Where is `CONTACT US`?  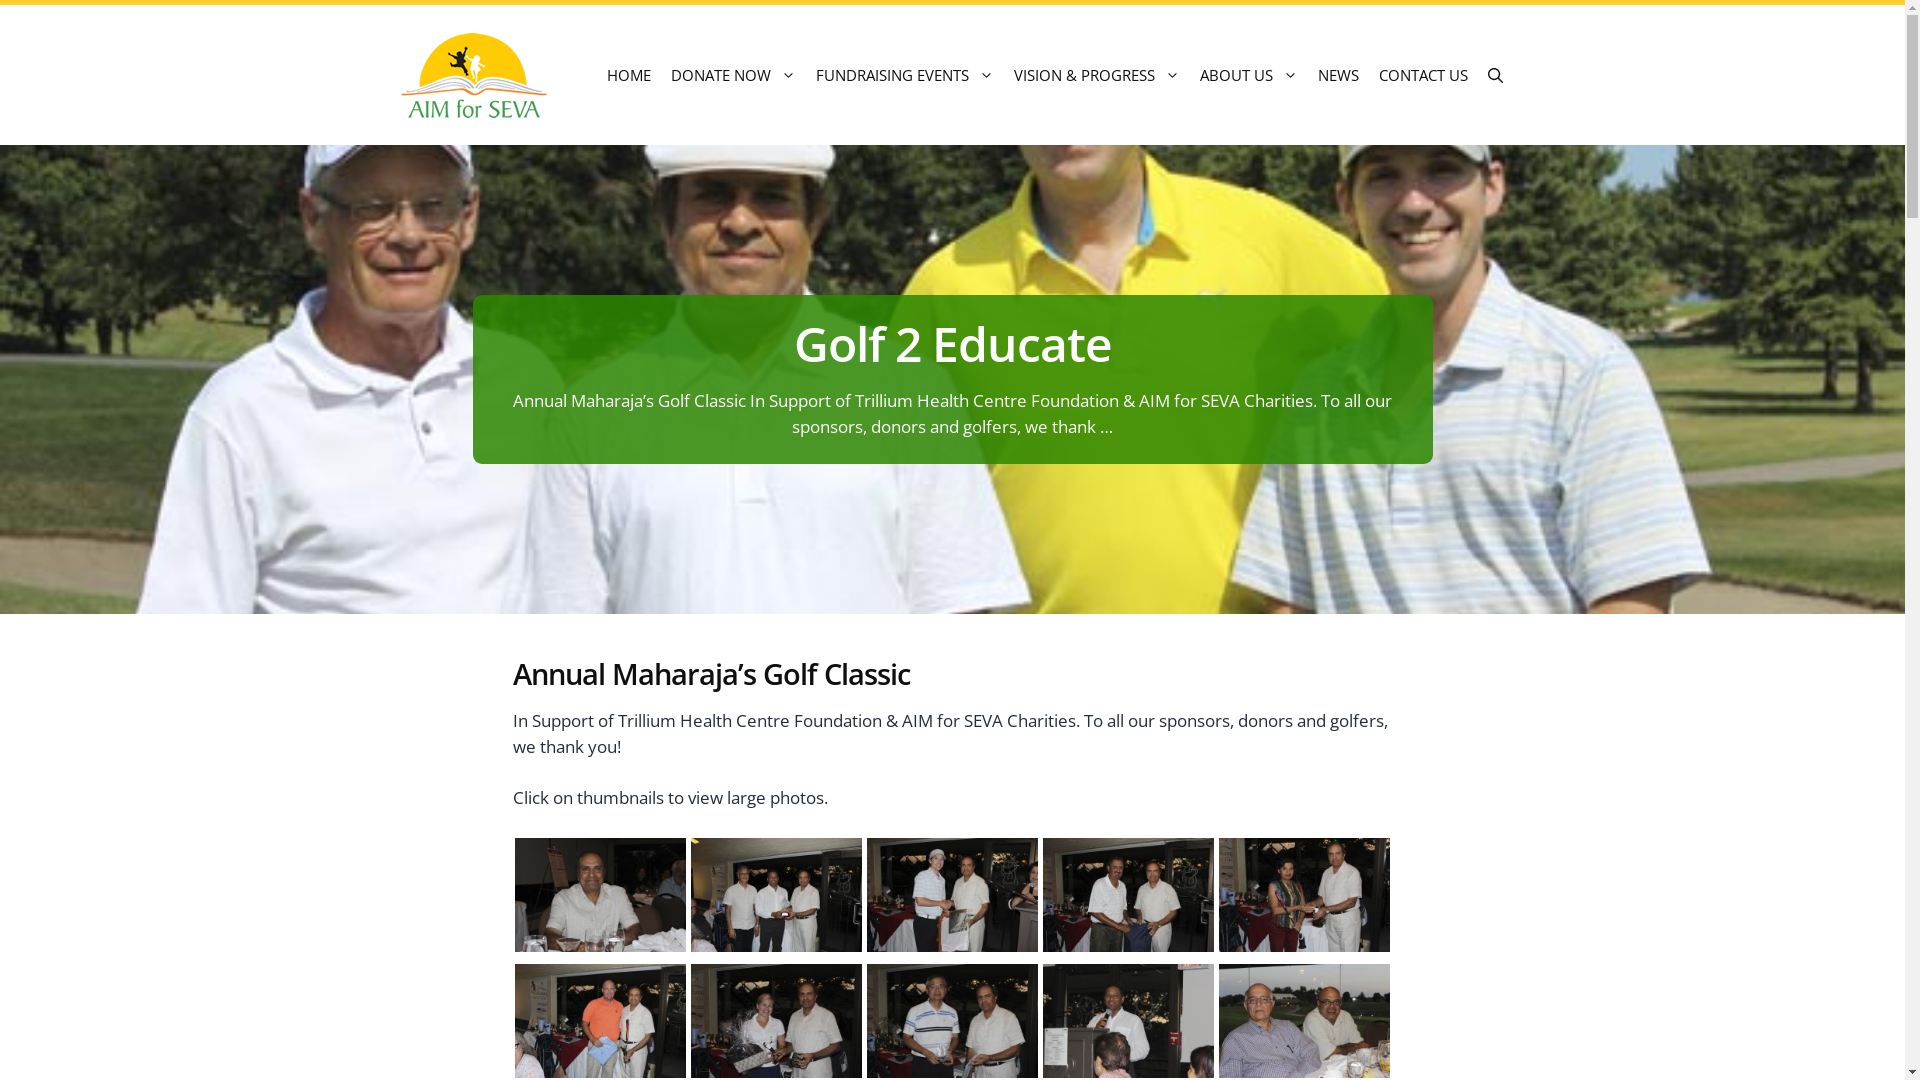 CONTACT US is located at coordinates (1422, 75).